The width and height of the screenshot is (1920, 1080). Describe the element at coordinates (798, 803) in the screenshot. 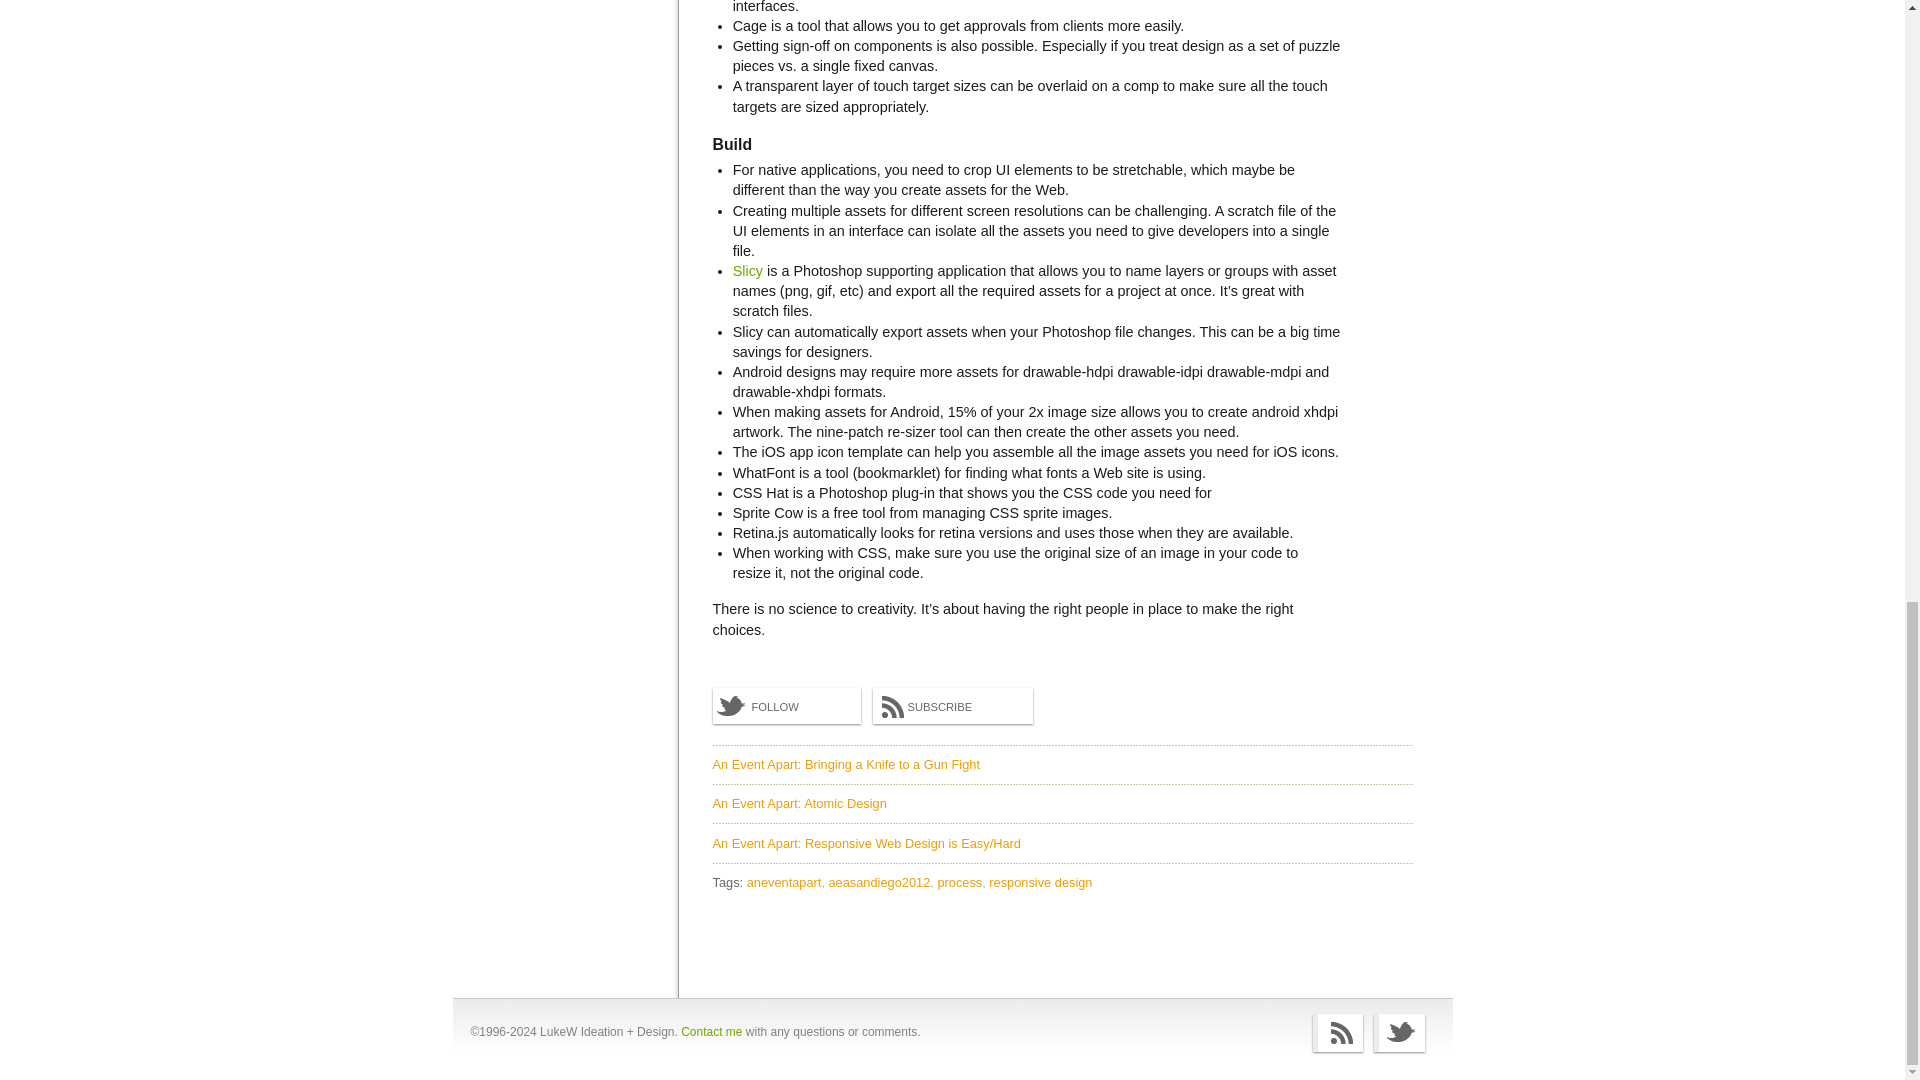

I see `An Event Apart: Atomic Design` at that location.